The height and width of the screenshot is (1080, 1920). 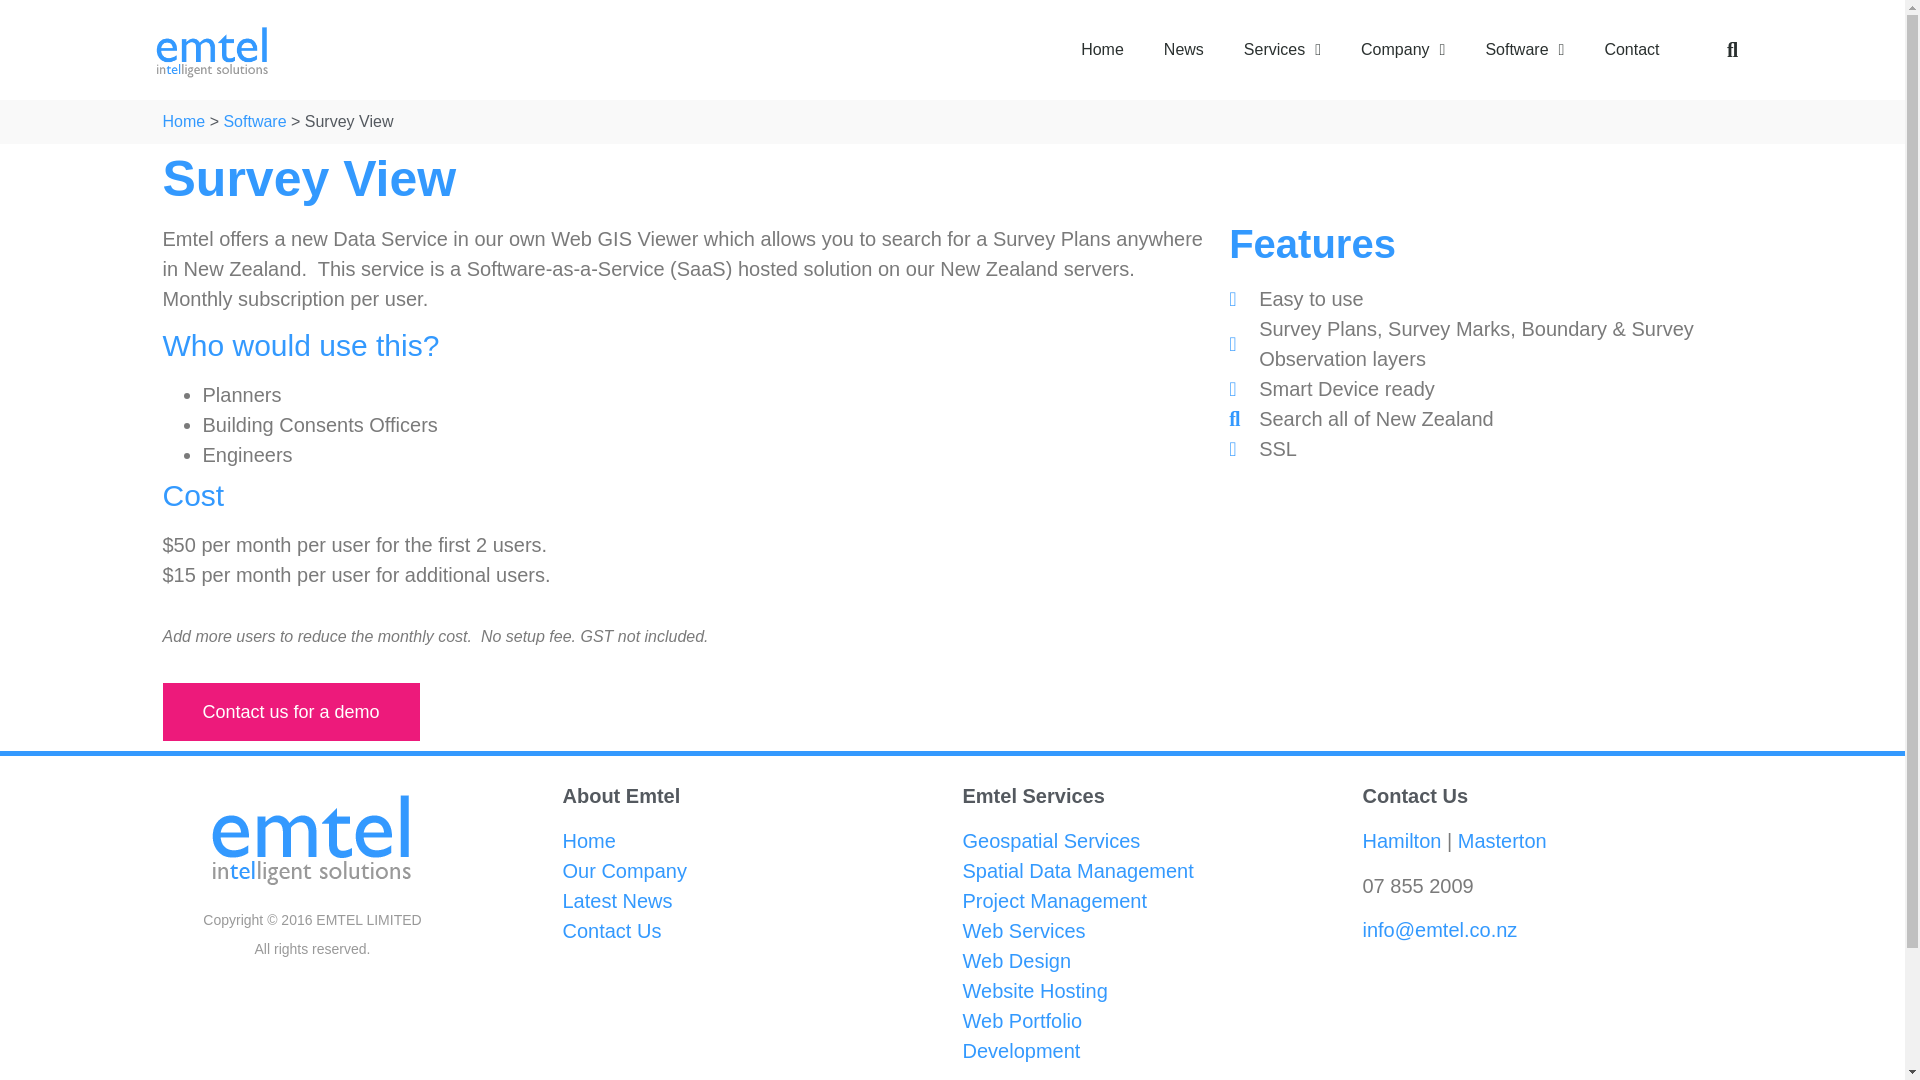 I want to click on Contact, so click(x=1631, y=50).